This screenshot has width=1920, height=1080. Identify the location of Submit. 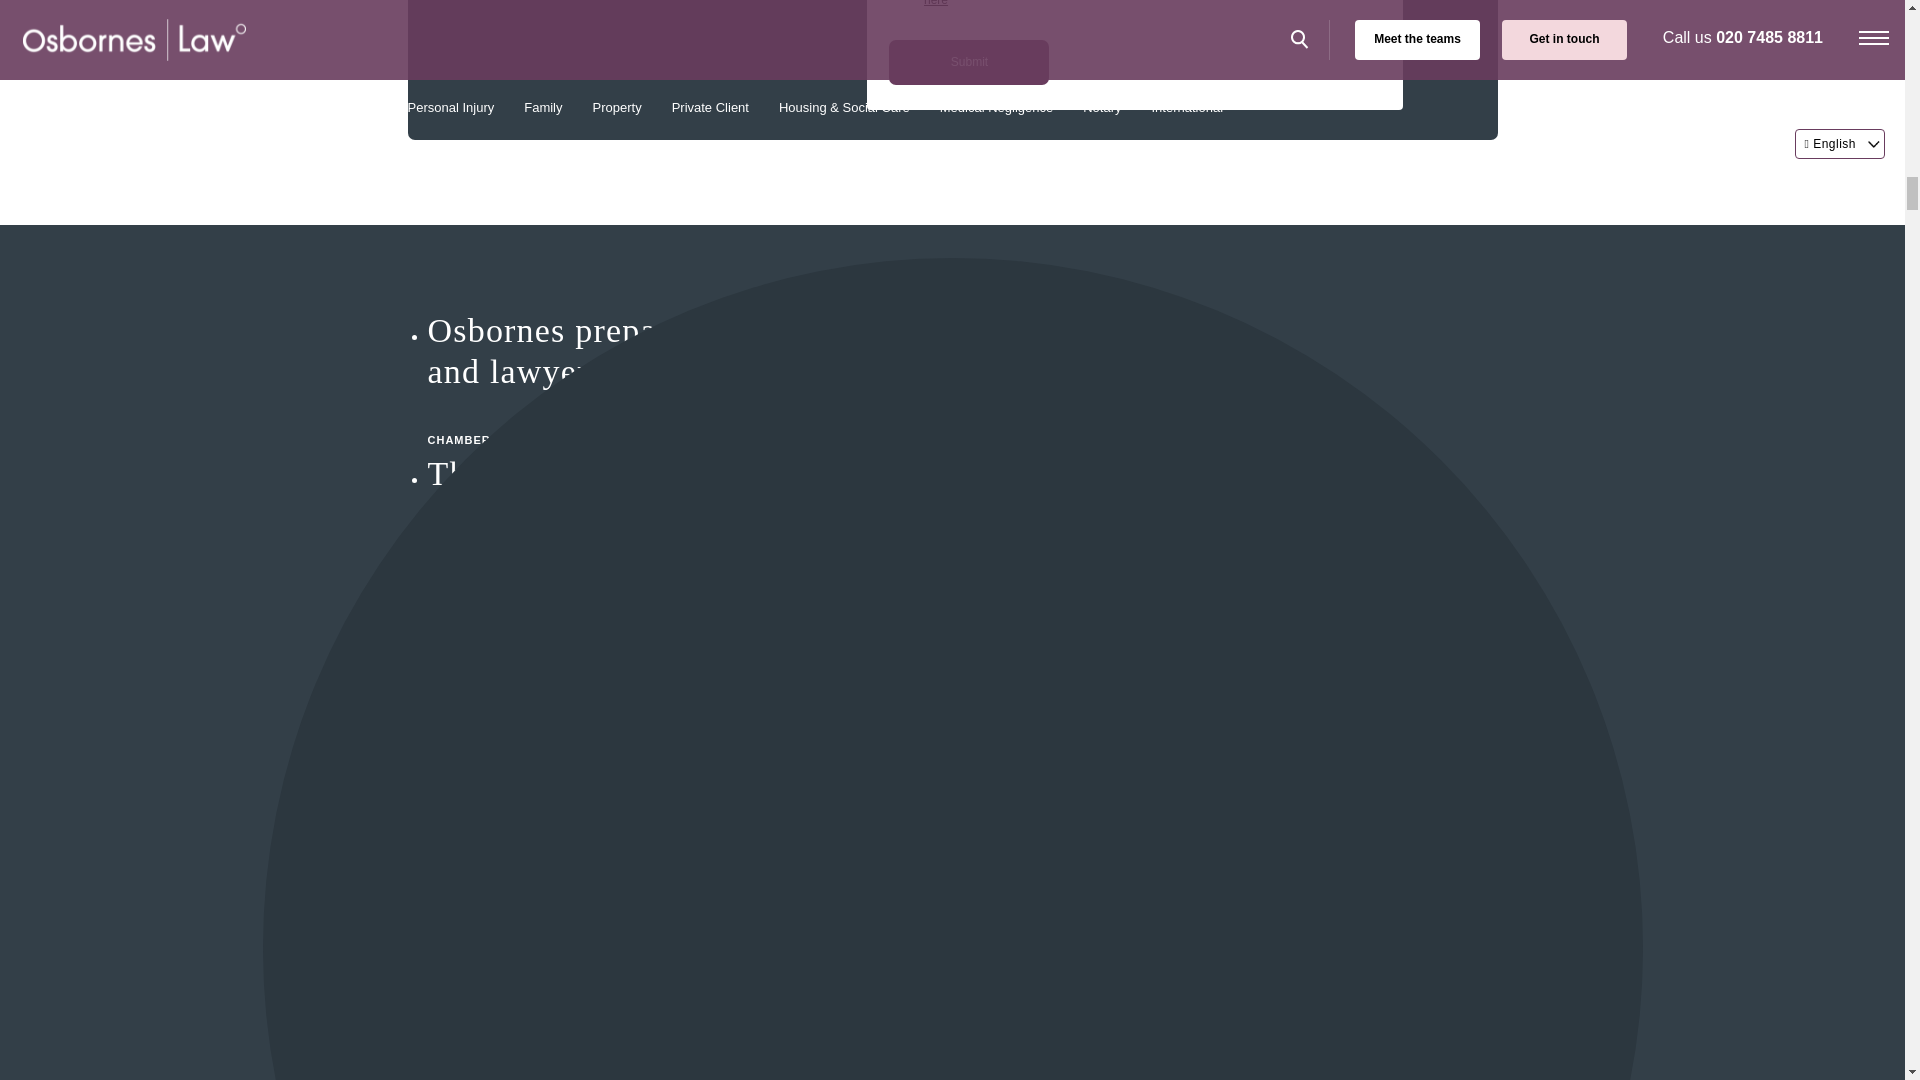
(968, 62).